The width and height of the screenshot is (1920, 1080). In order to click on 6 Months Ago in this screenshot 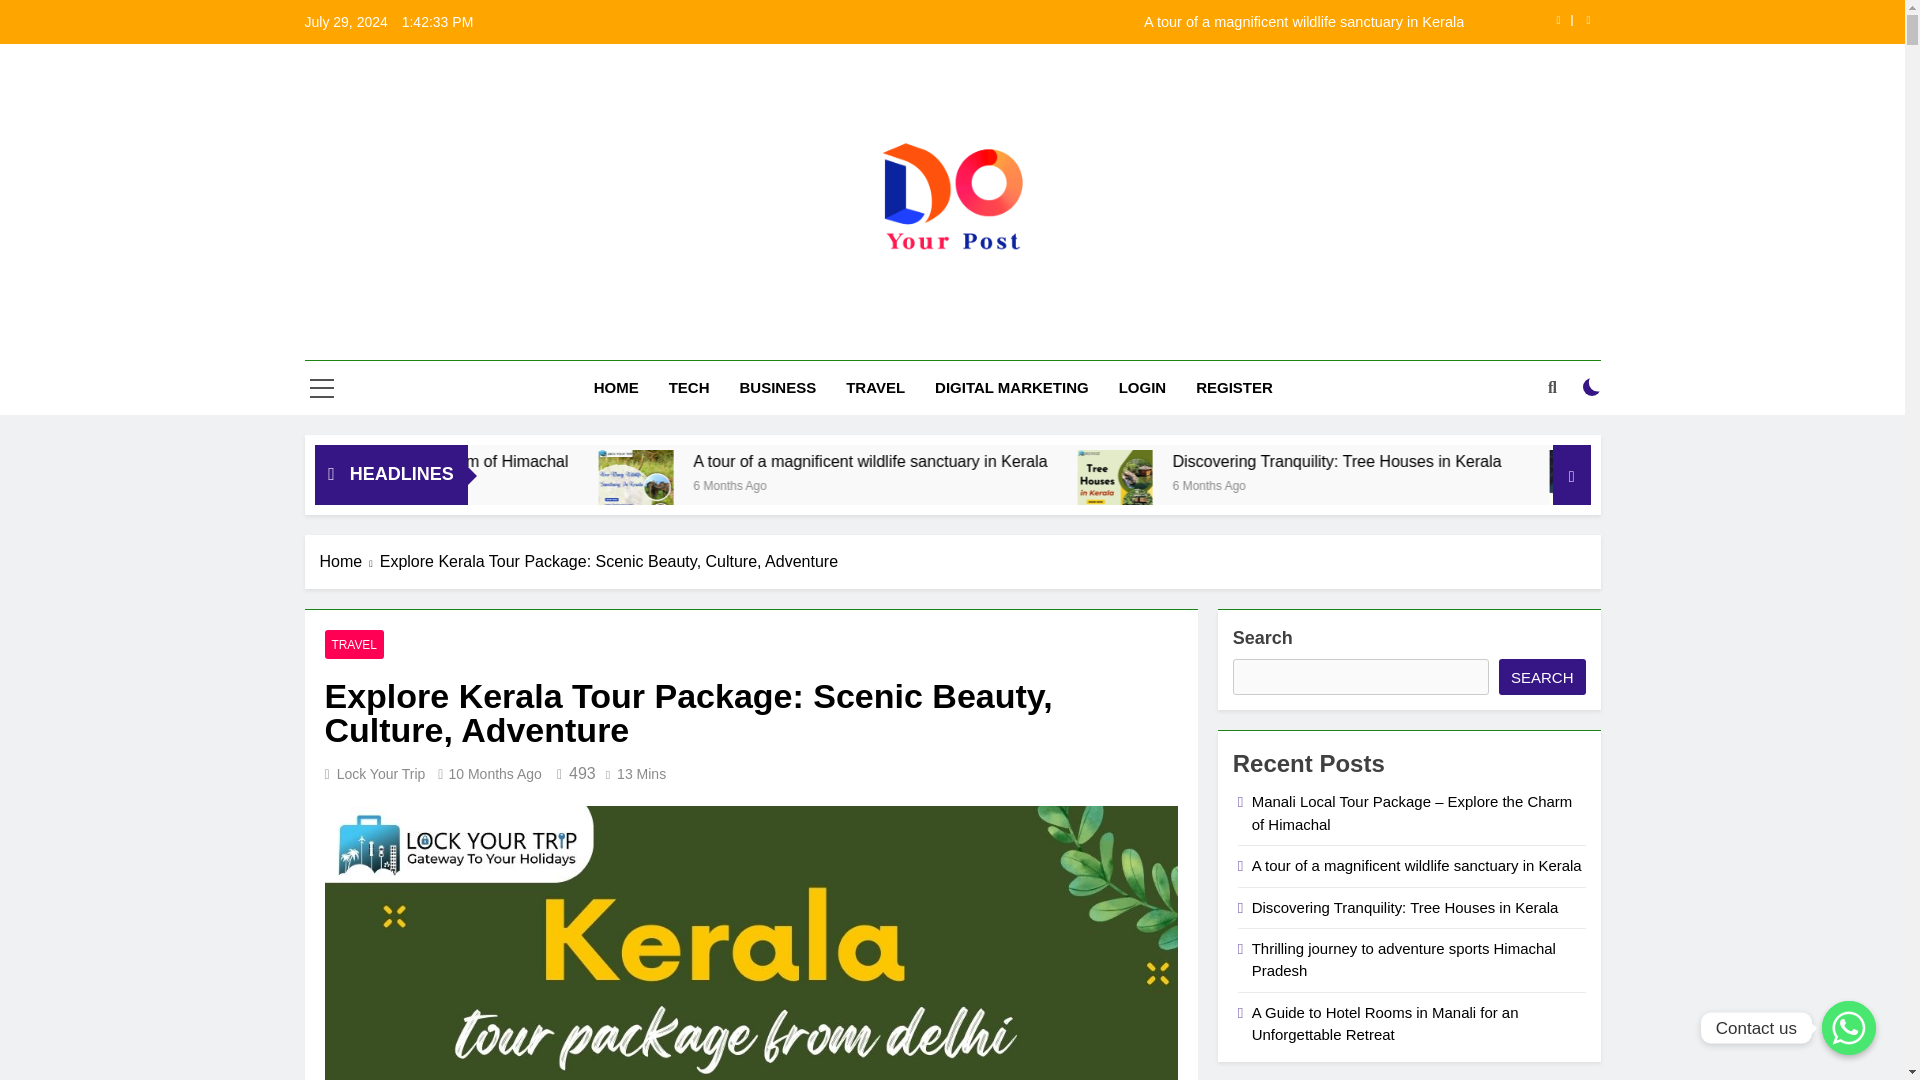, I will do `click(1028, 484)`.